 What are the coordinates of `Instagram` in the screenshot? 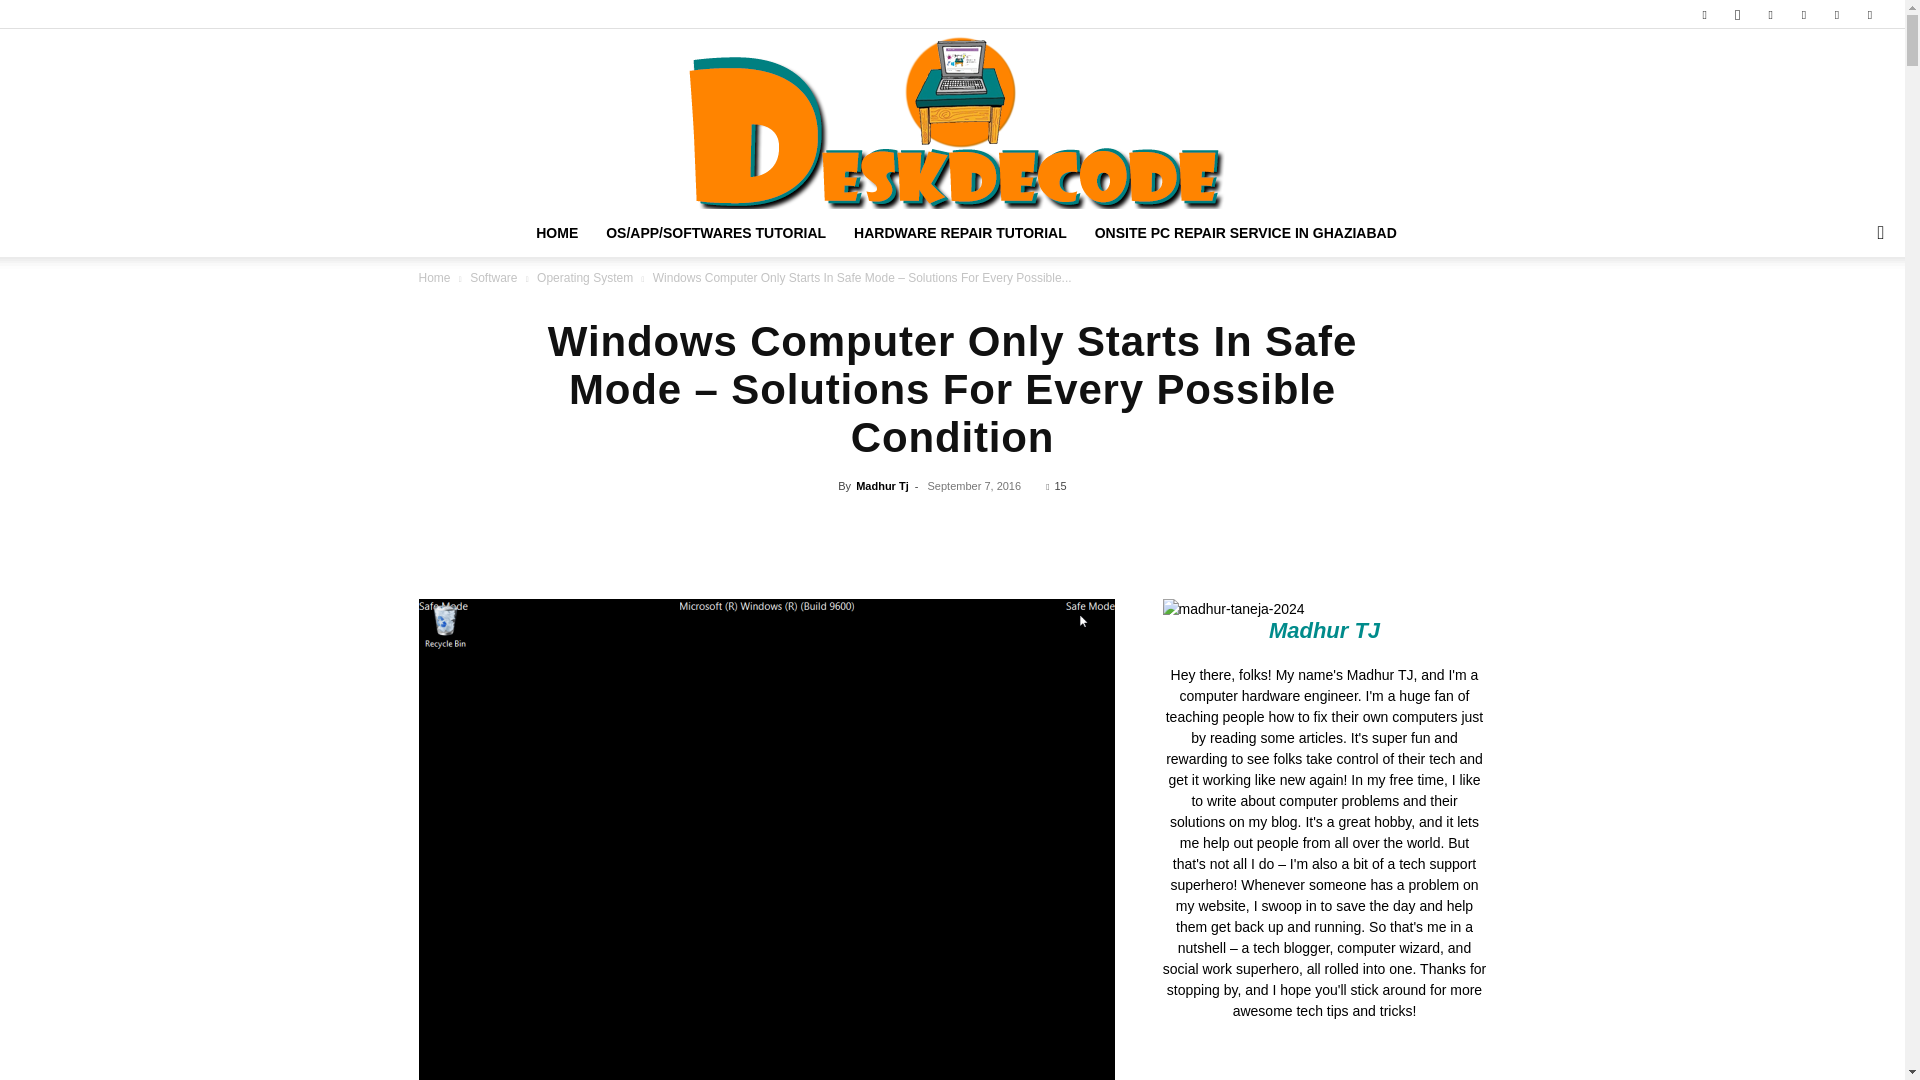 It's located at (1737, 14).